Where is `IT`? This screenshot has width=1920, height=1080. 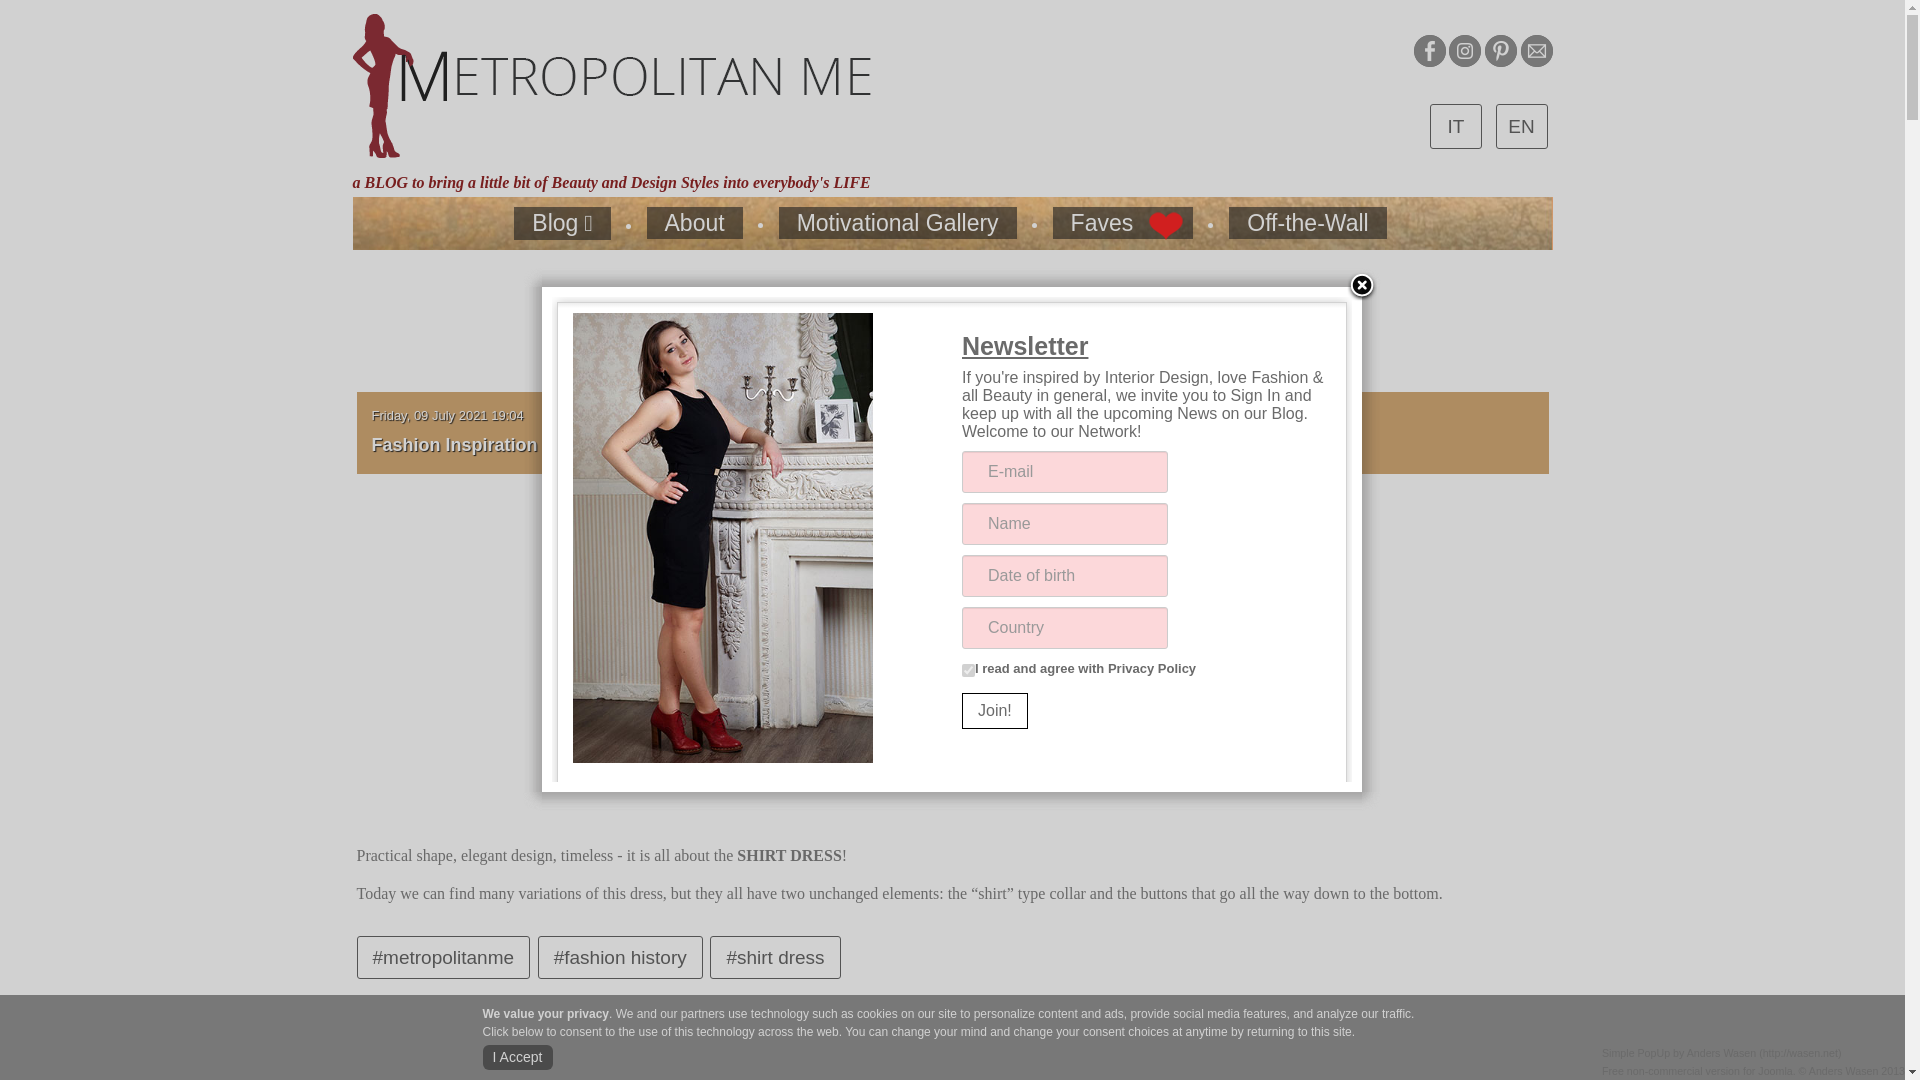
IT is located at coordinates (1456, 126).